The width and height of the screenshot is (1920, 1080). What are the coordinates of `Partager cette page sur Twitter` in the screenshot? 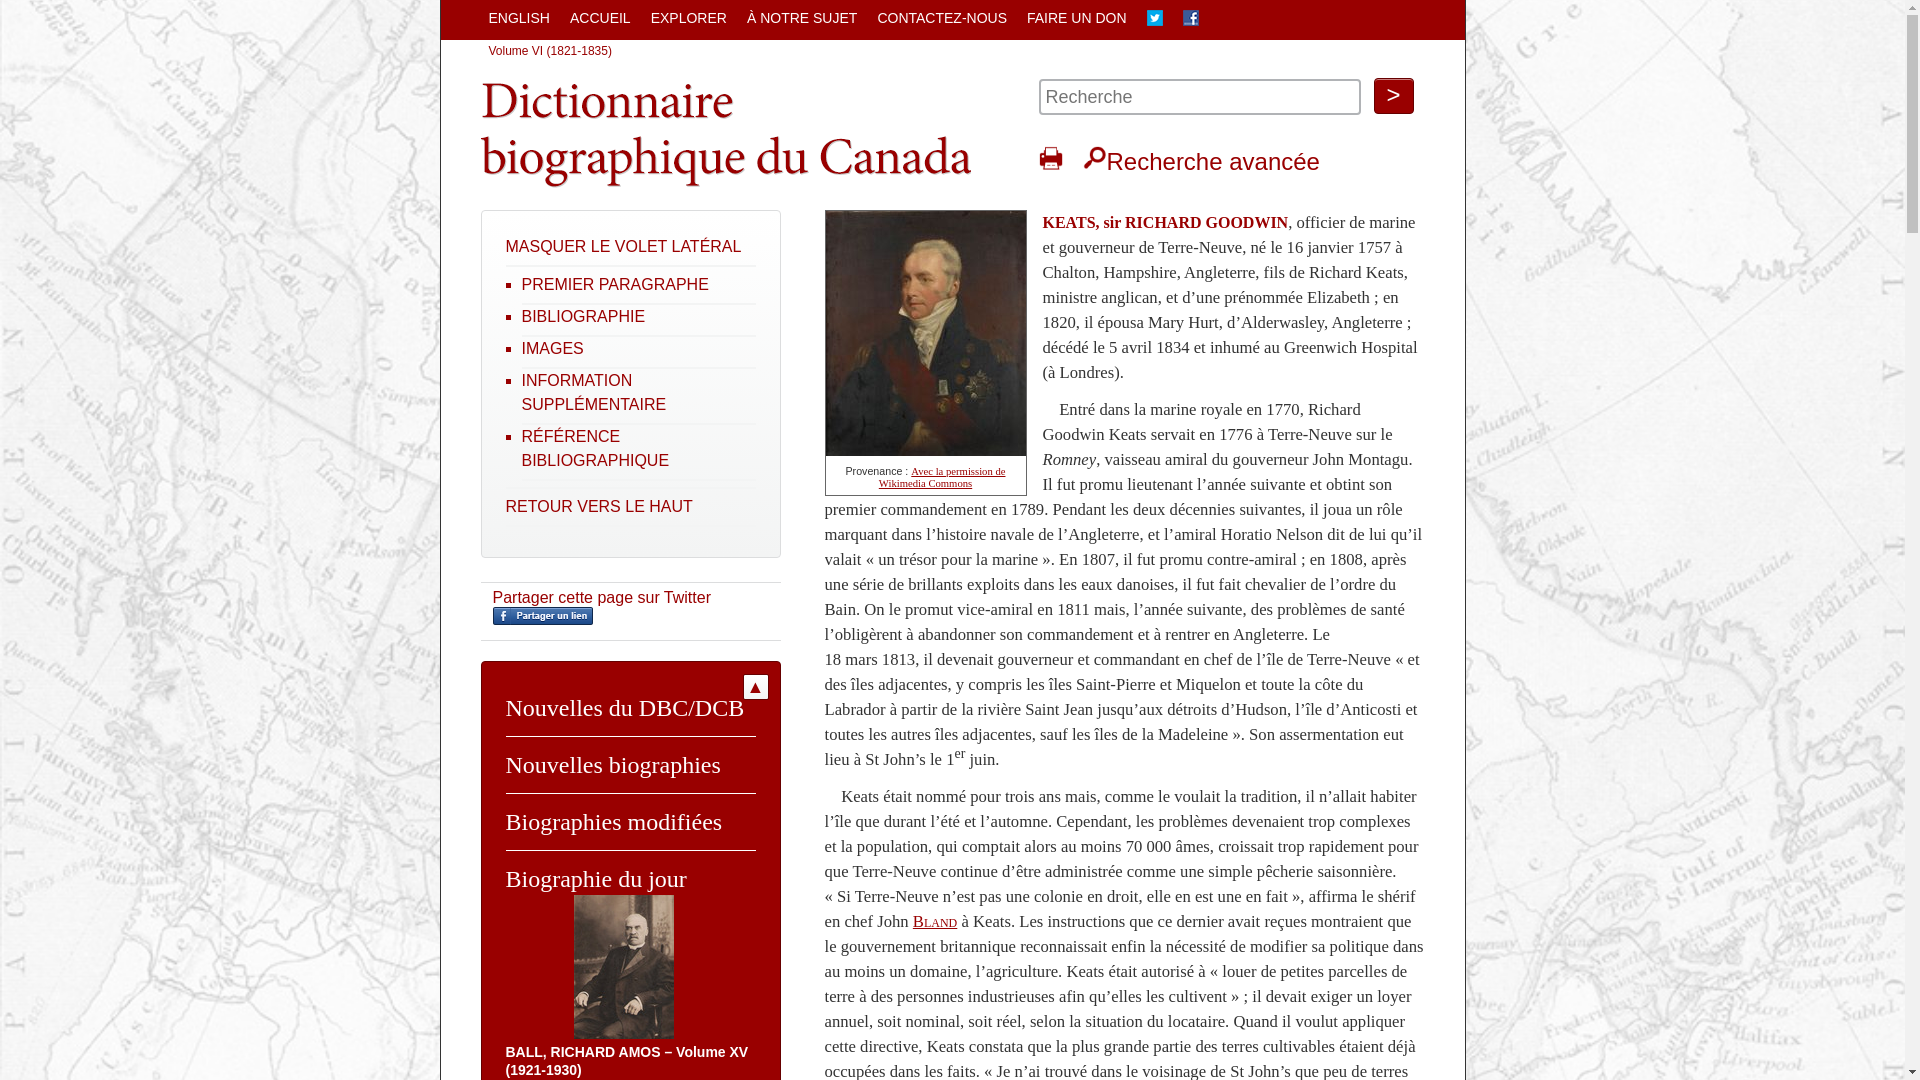 It's located at (600, 598).